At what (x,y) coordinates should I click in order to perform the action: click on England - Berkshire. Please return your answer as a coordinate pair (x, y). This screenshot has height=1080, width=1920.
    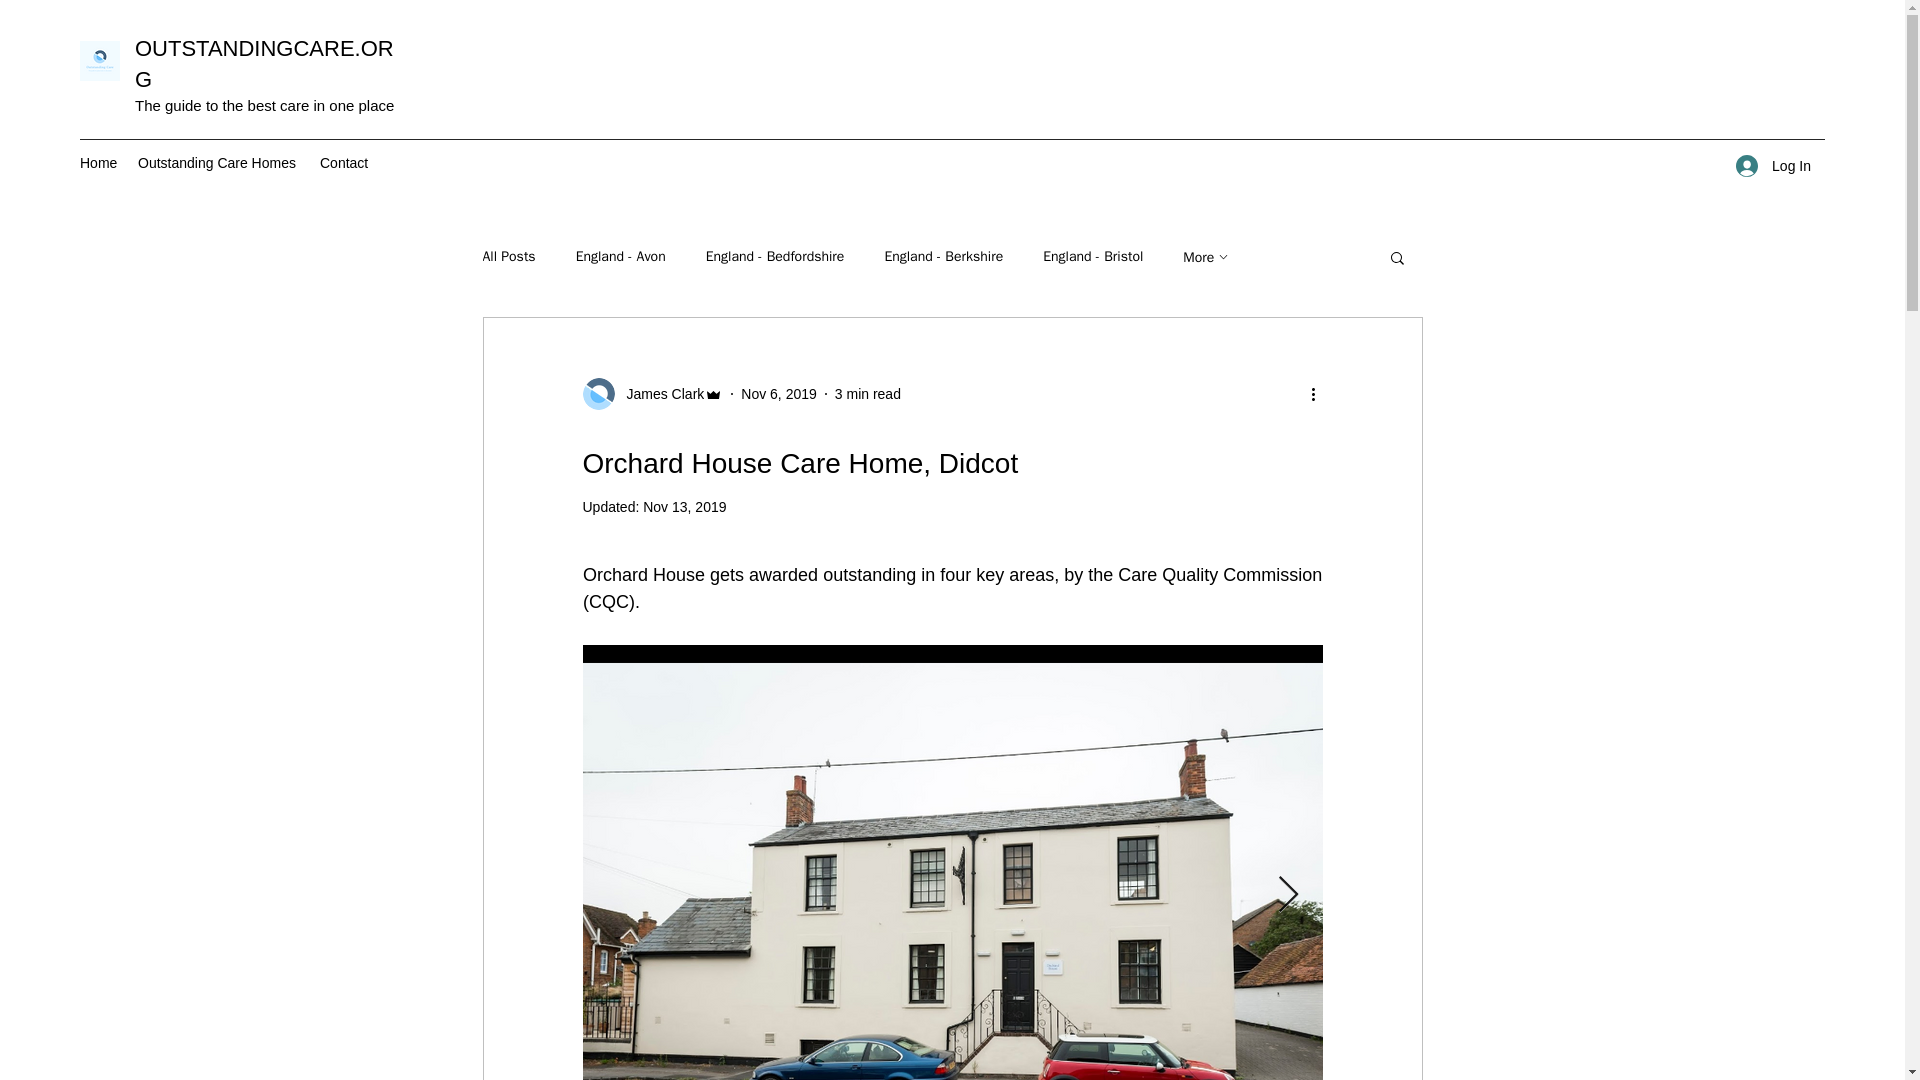
    Looking at the image, I should click on (942, 256).